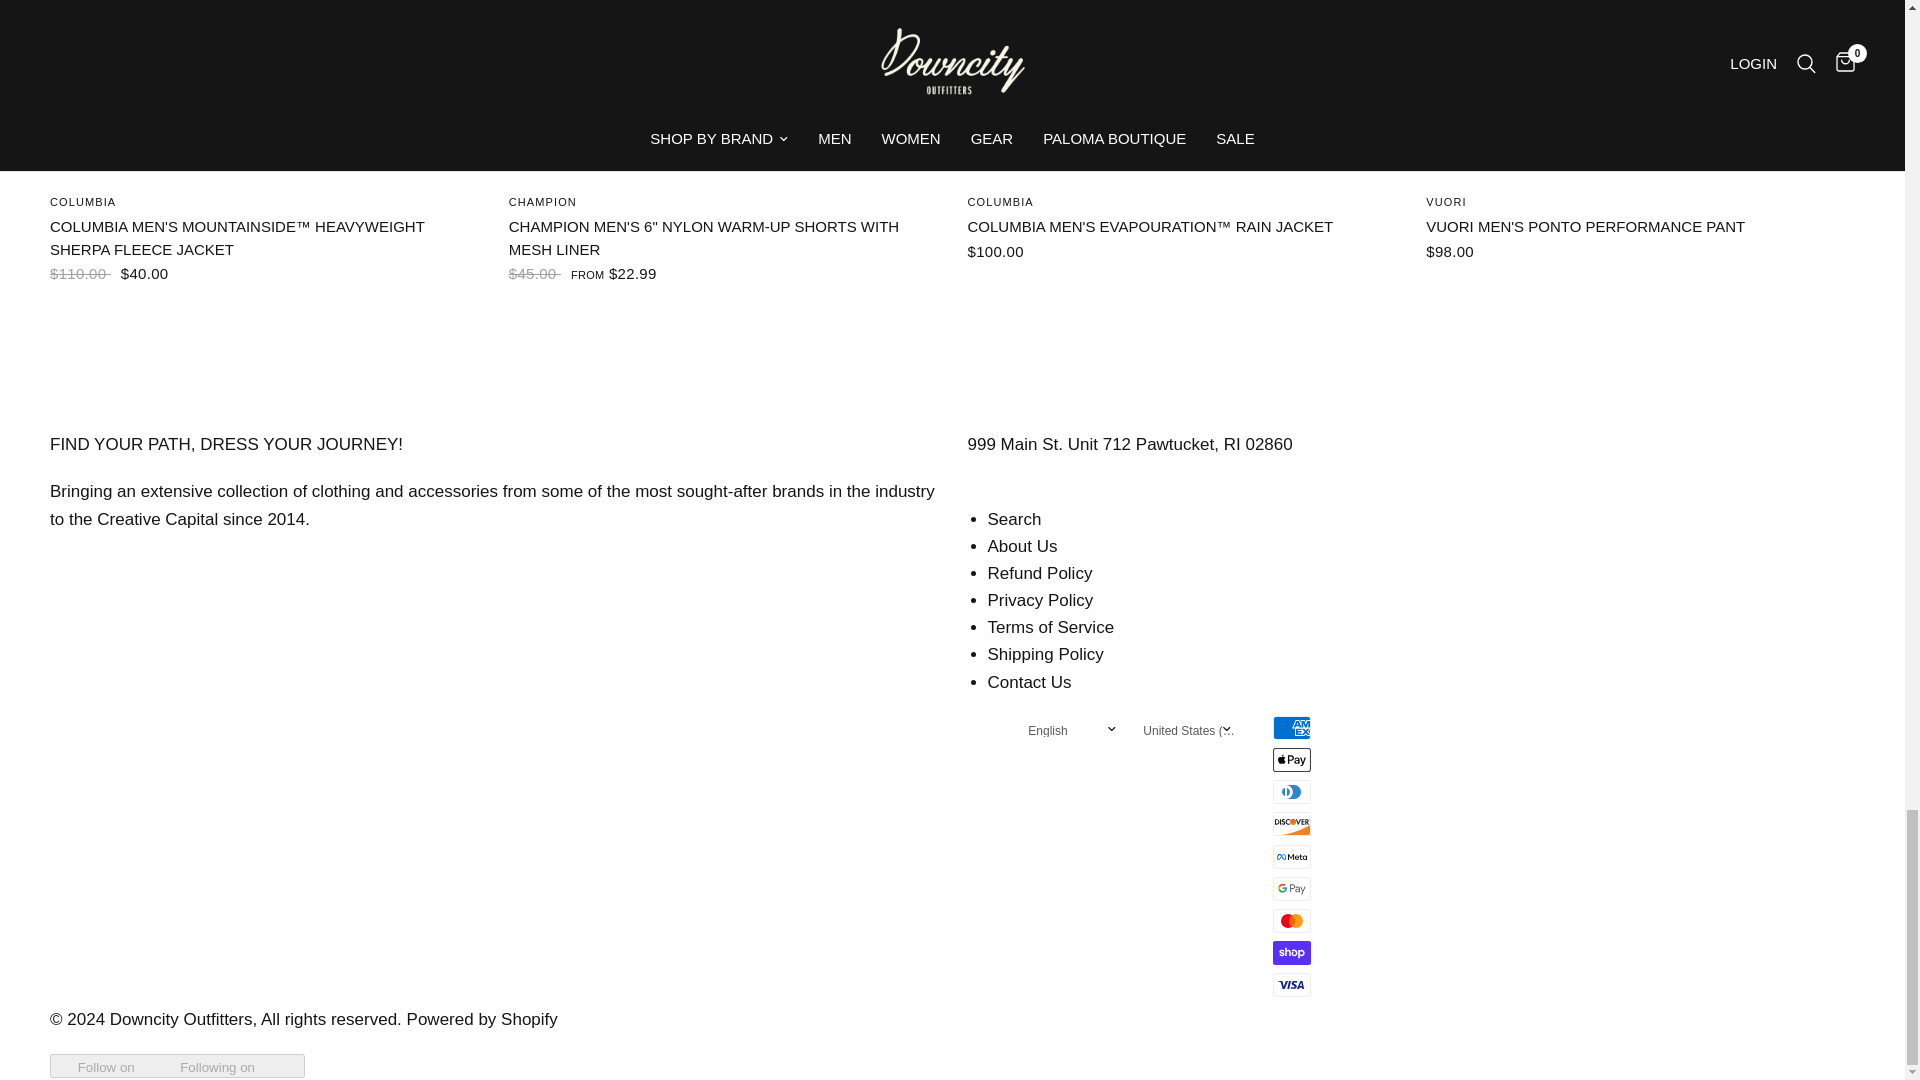 This screenshot has height=1080, width=1920. Describe the element at coordinates (1292, 760) in the screenshot. I see `Apple Pay` at that location.